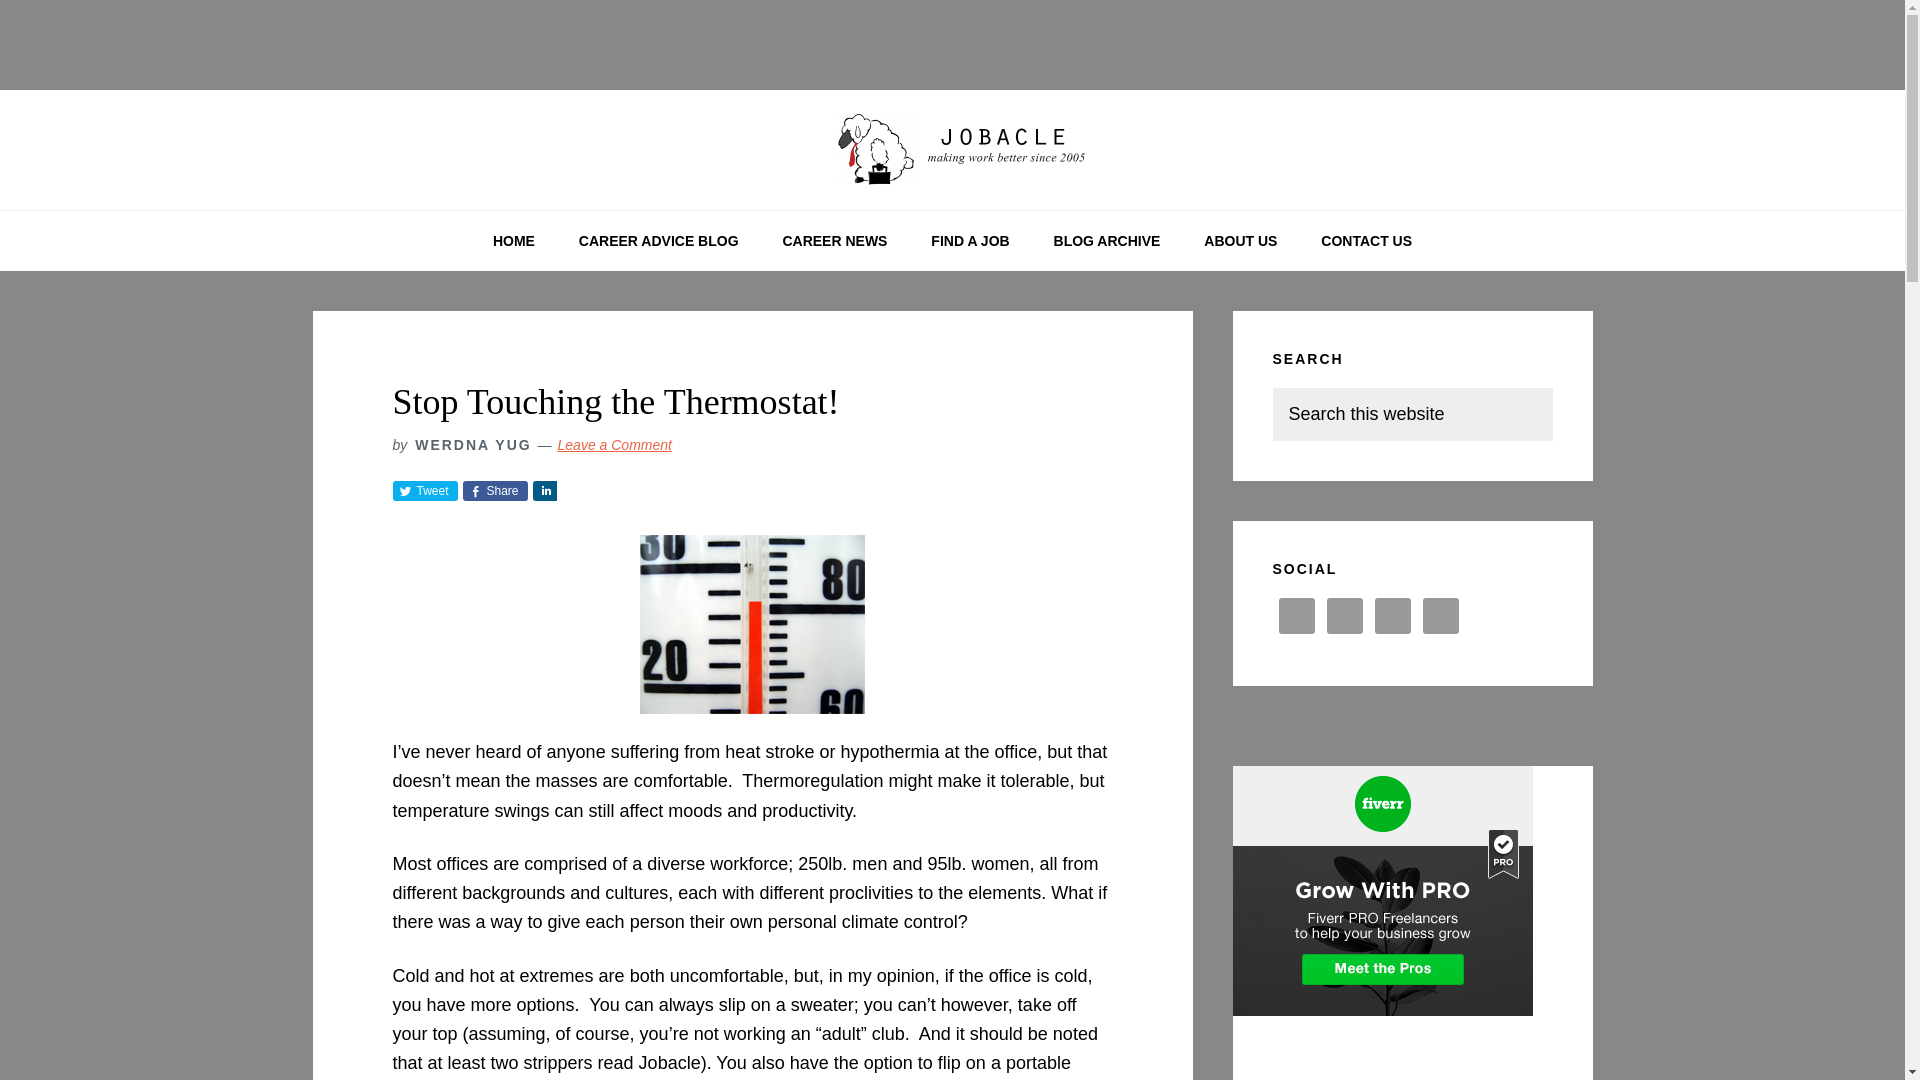  Describe the element at coordinates (494, 490) in the screenshot. I see `Share` at that location.